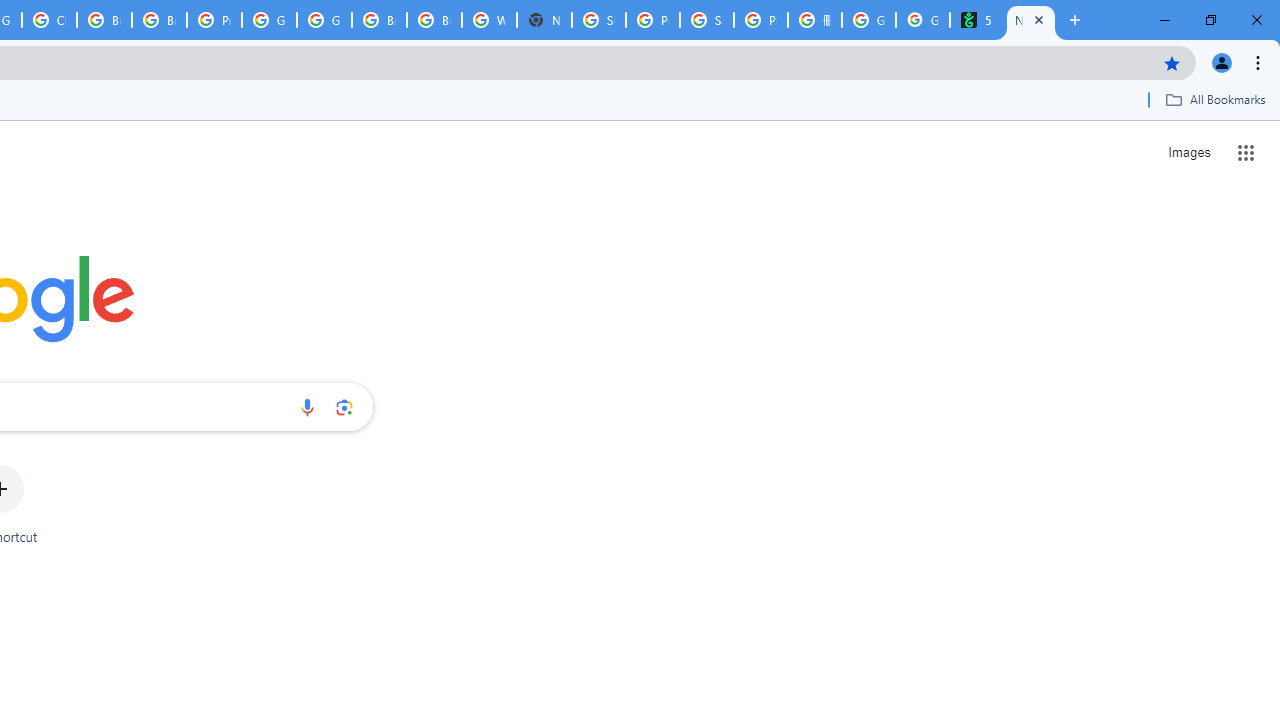  What do you see at coordinates (1030, 20) in the screenshot?
I see `New Tab` at bounding box center [1030, 20].